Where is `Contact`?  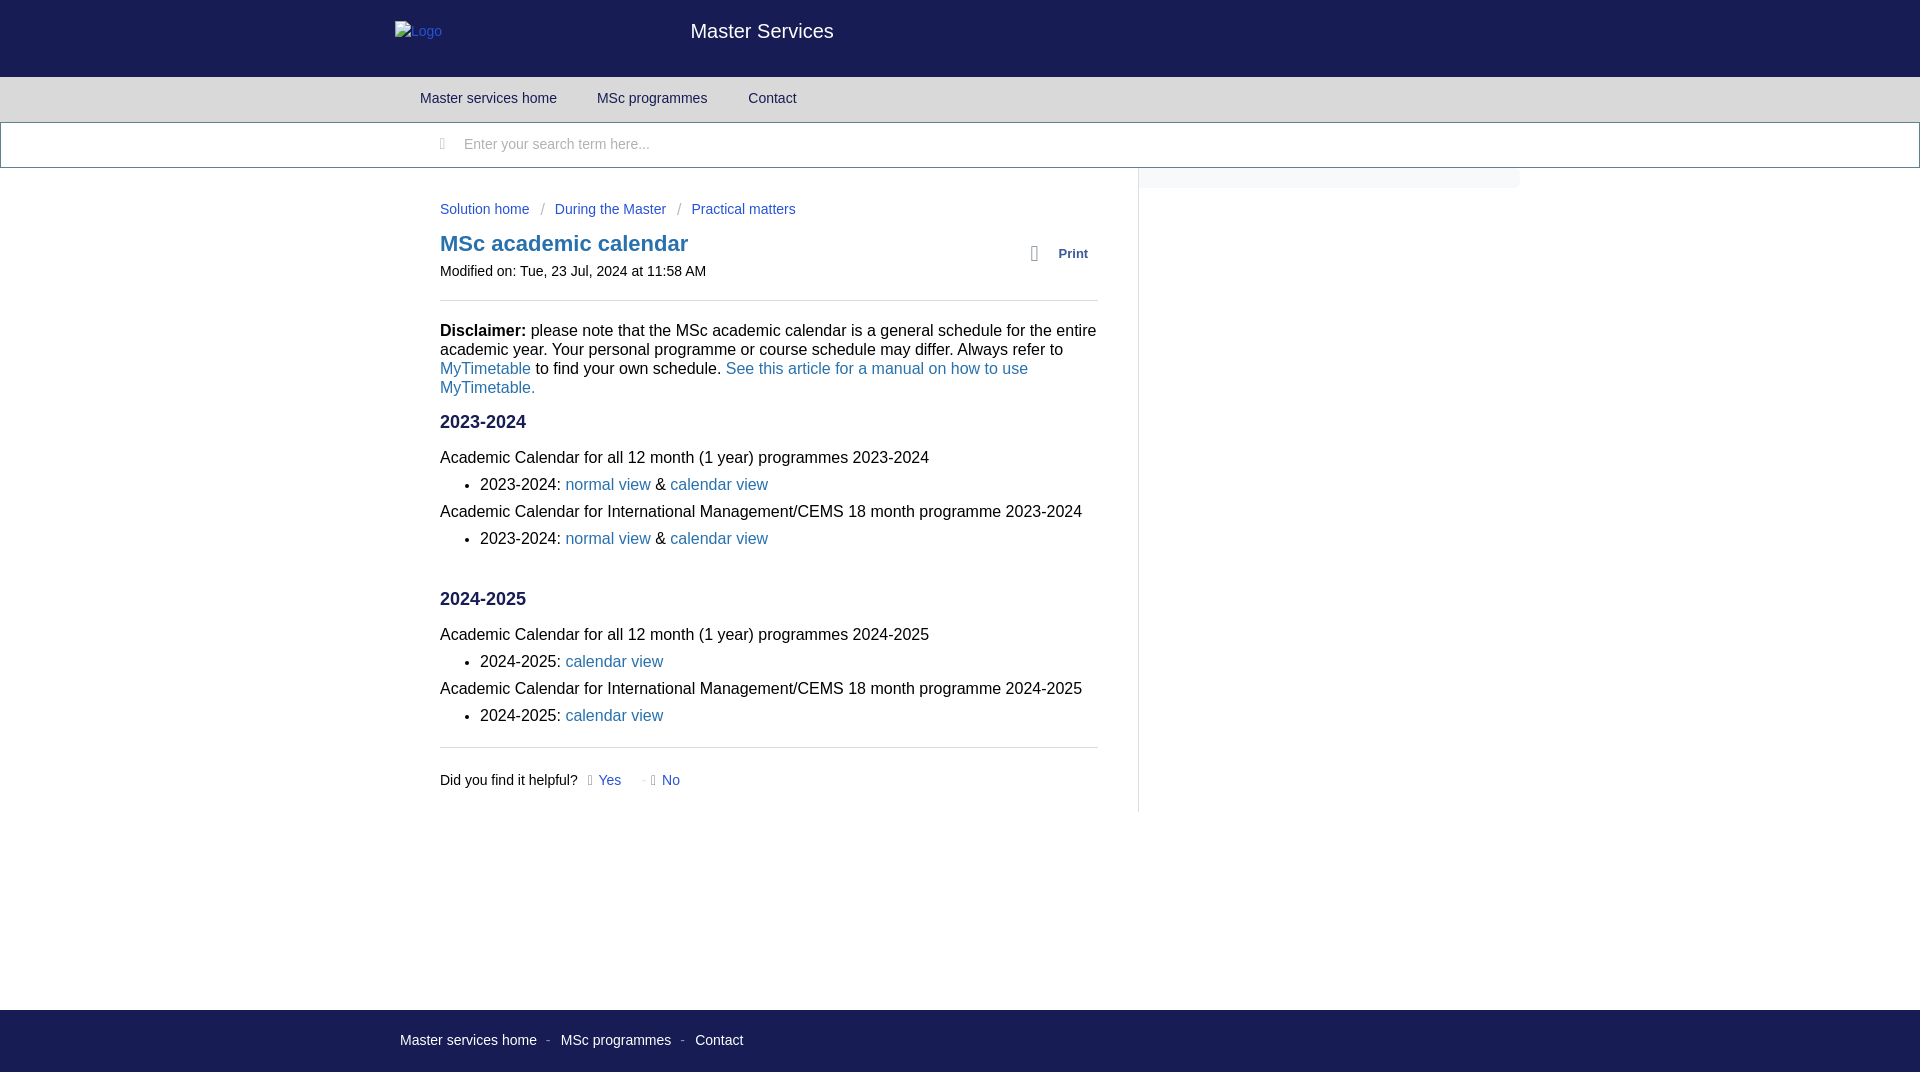 Contact is located at coordinates (719, 1040).